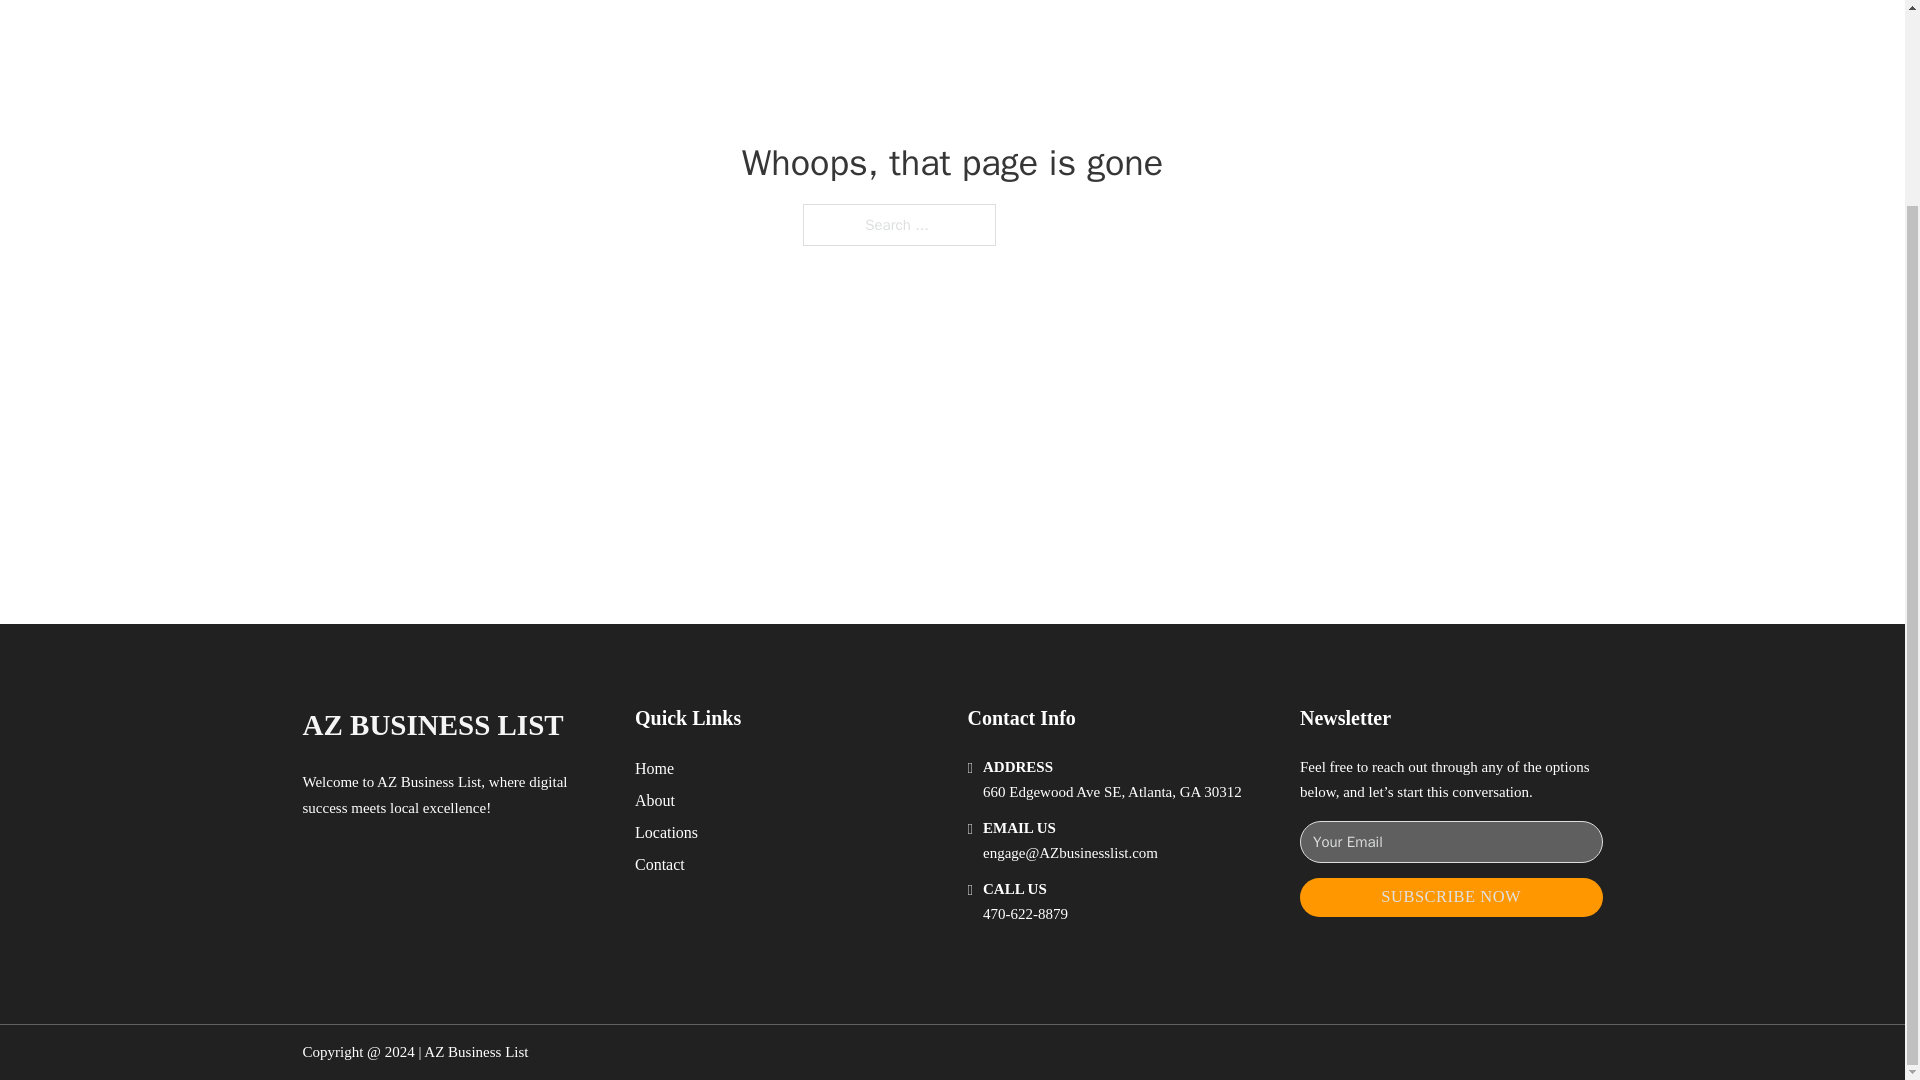  Describe the element at coordinates (666, 832) in the screenshot. I see `Locations` at that location.